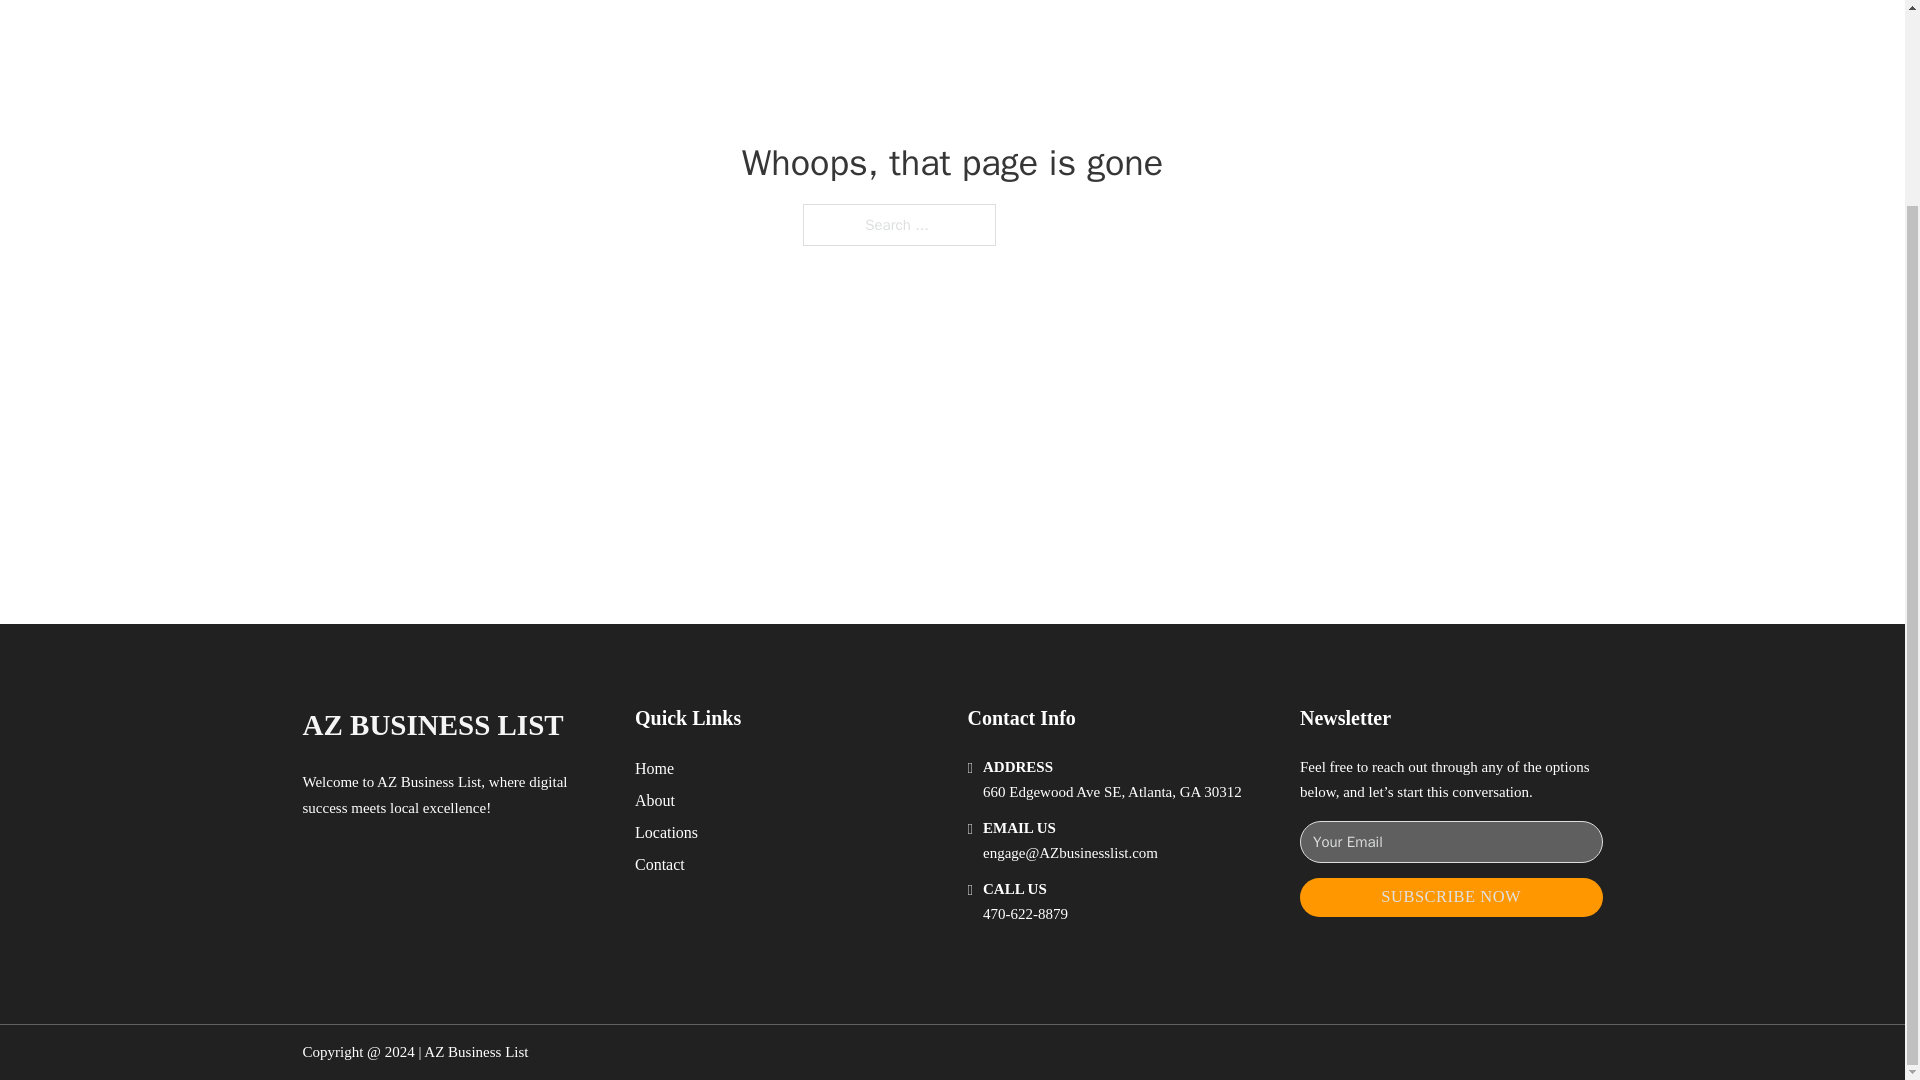  Describe the element at coordinates (666, 832) in the screenshot. I see `Locations` at that location.